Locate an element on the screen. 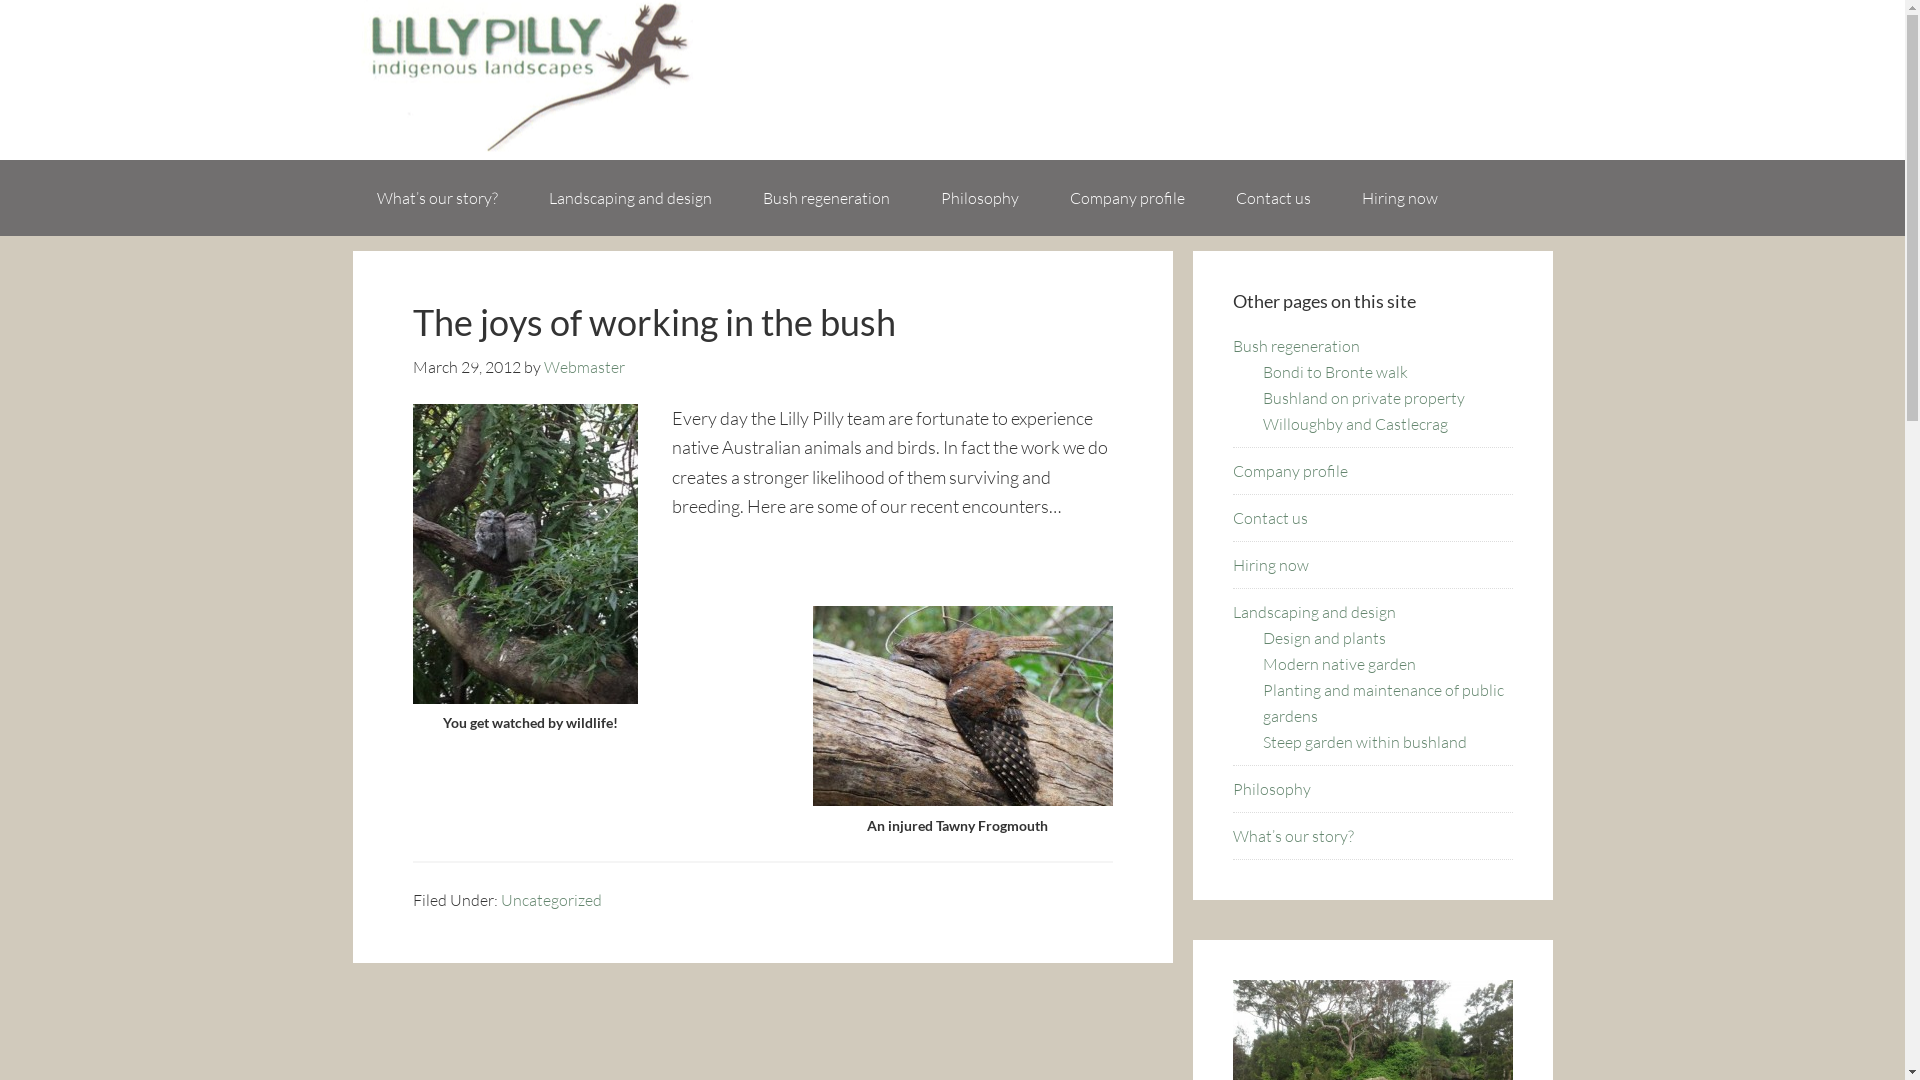 Image resolution: width=1920 pixels, height=1080 pixels. Bush regeneration is located at coordinates (1296, 346).